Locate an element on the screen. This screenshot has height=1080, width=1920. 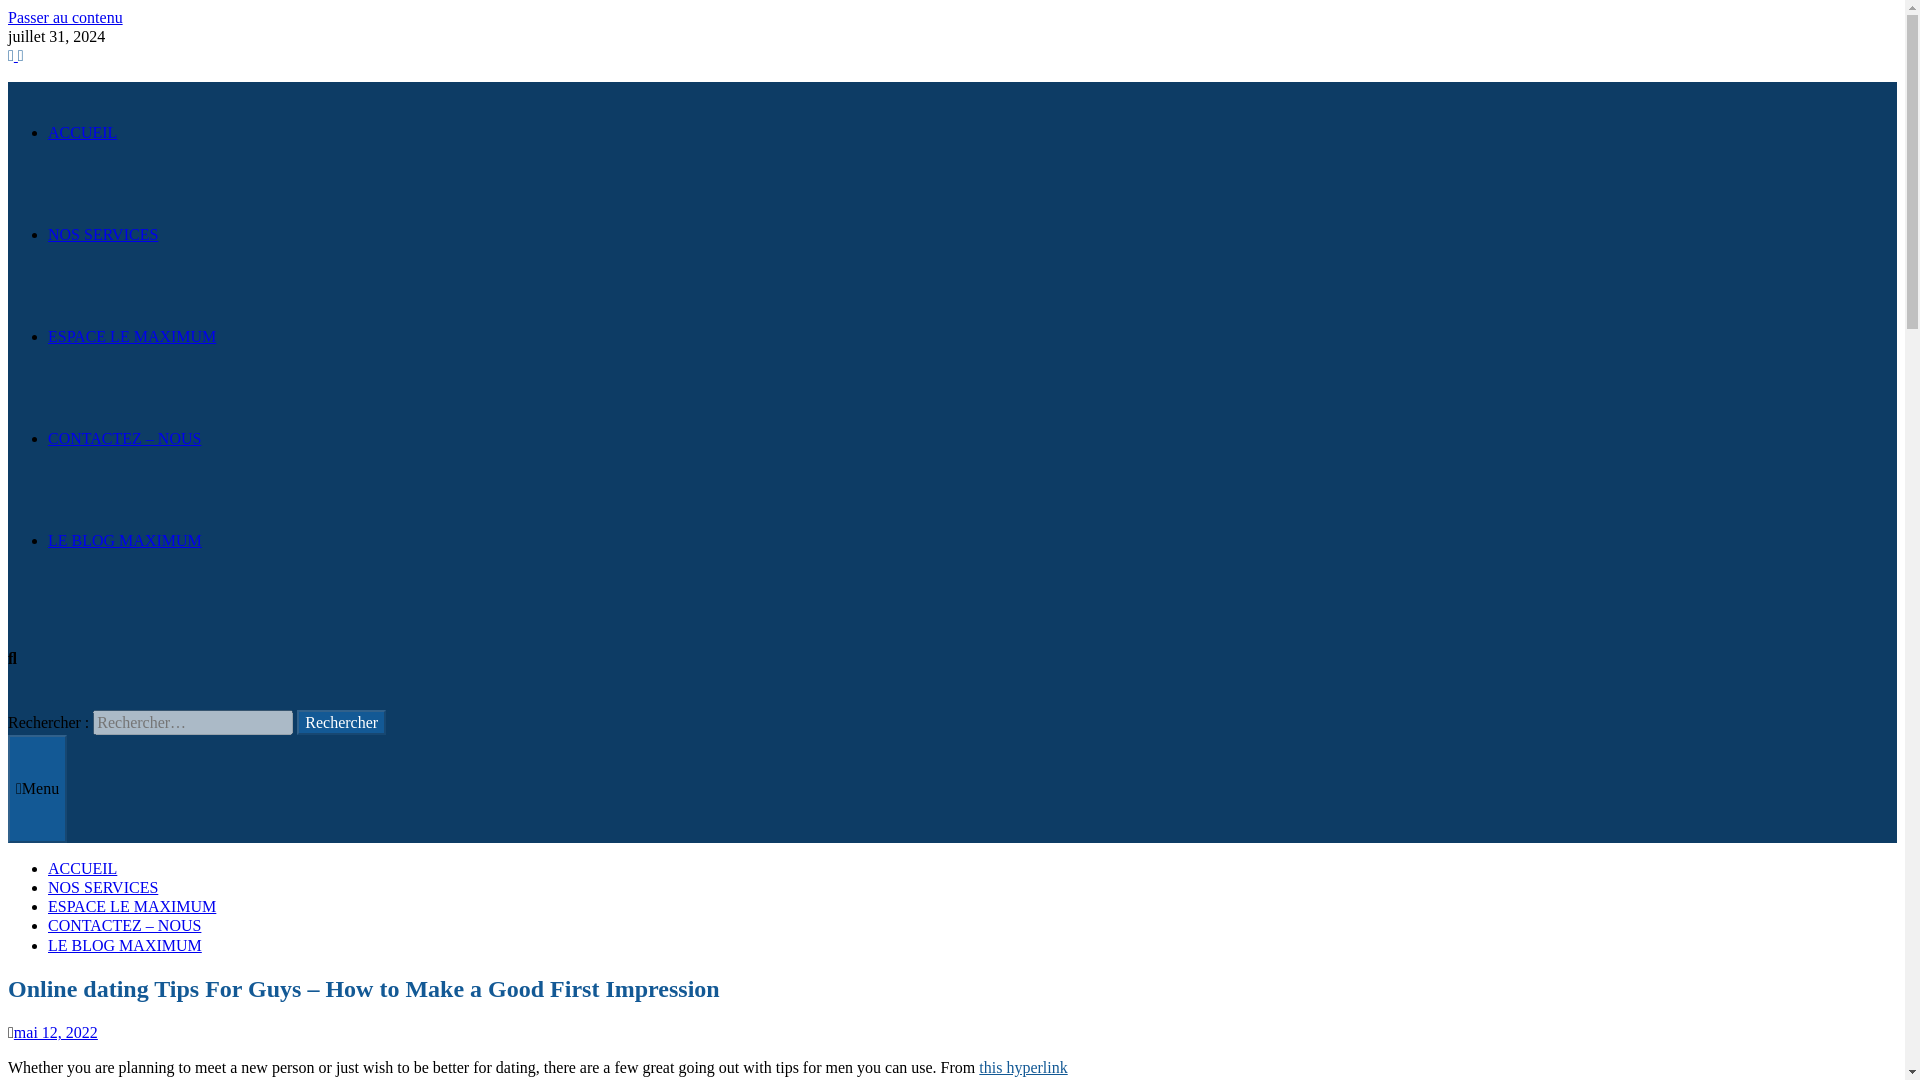
ACCUEIL is located at coordinates (82, 868).